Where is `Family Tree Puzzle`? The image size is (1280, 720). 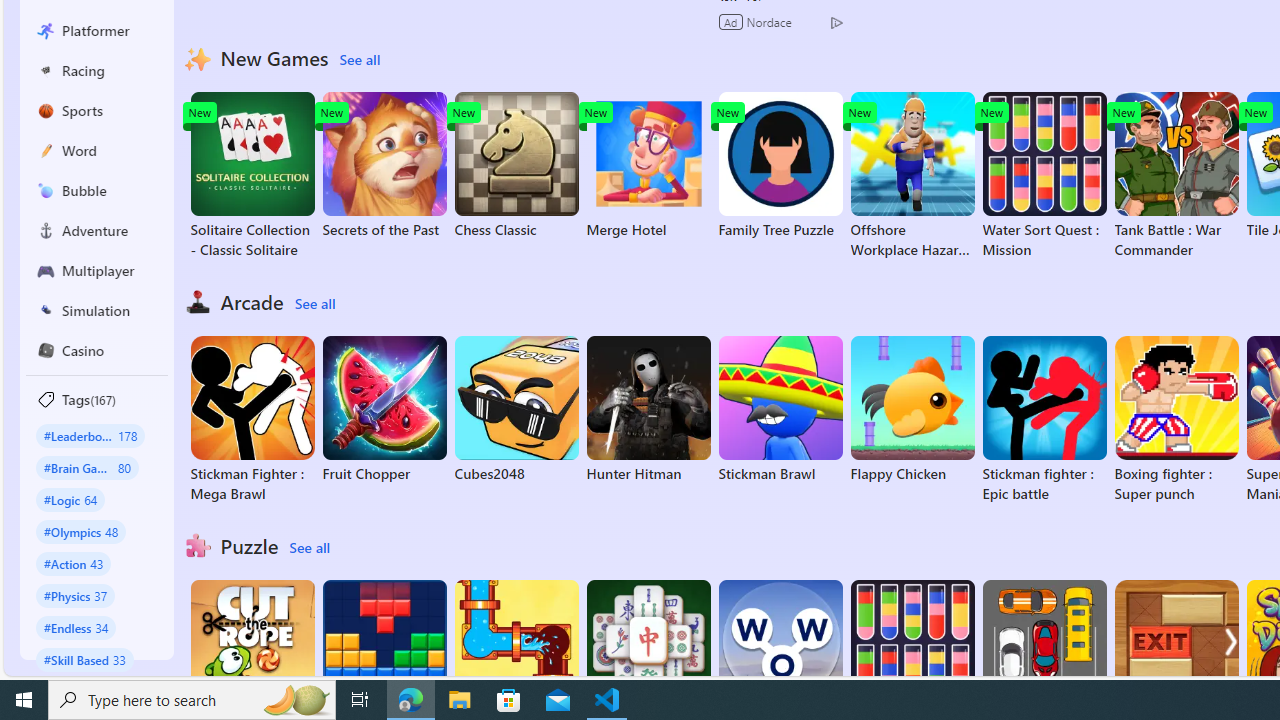
Family Tree Puzzle is located at coordinates (780, 166).